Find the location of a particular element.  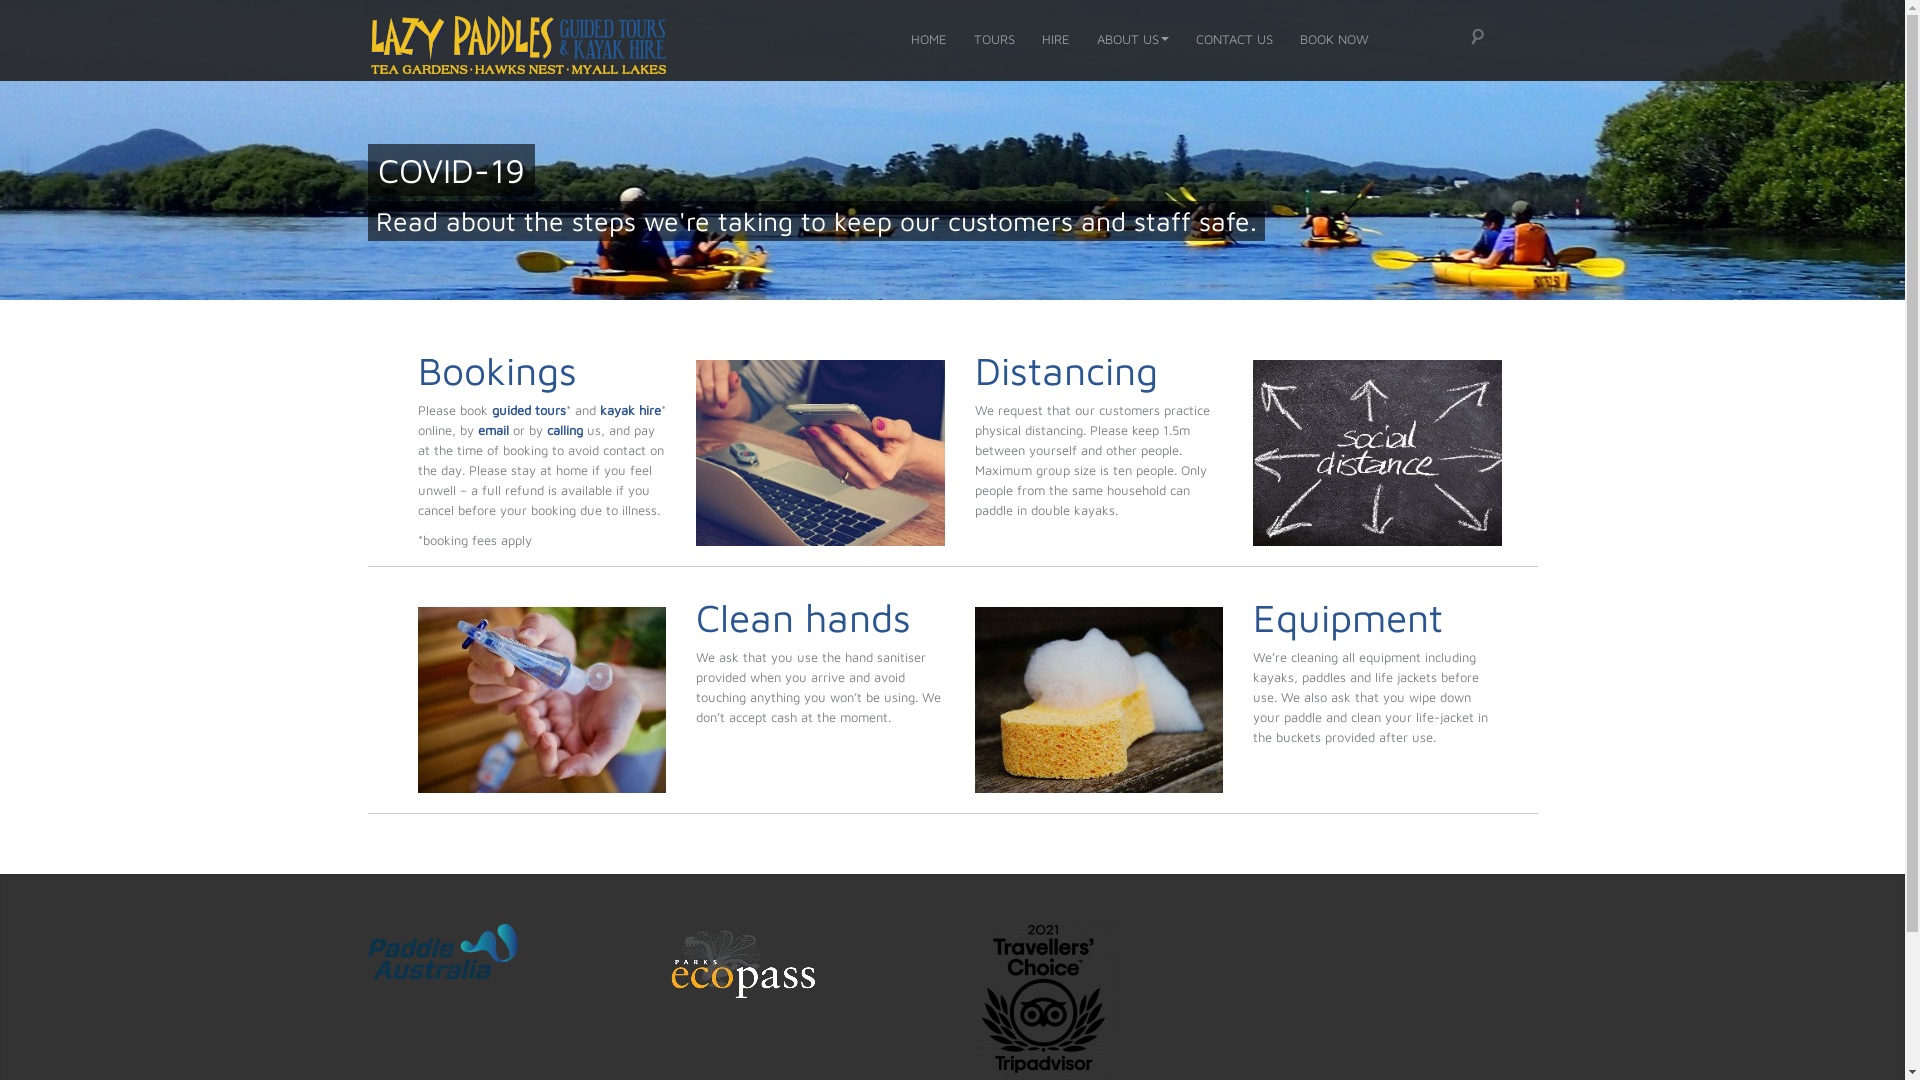

ABOUT US is located at coordinates (1132, 39).